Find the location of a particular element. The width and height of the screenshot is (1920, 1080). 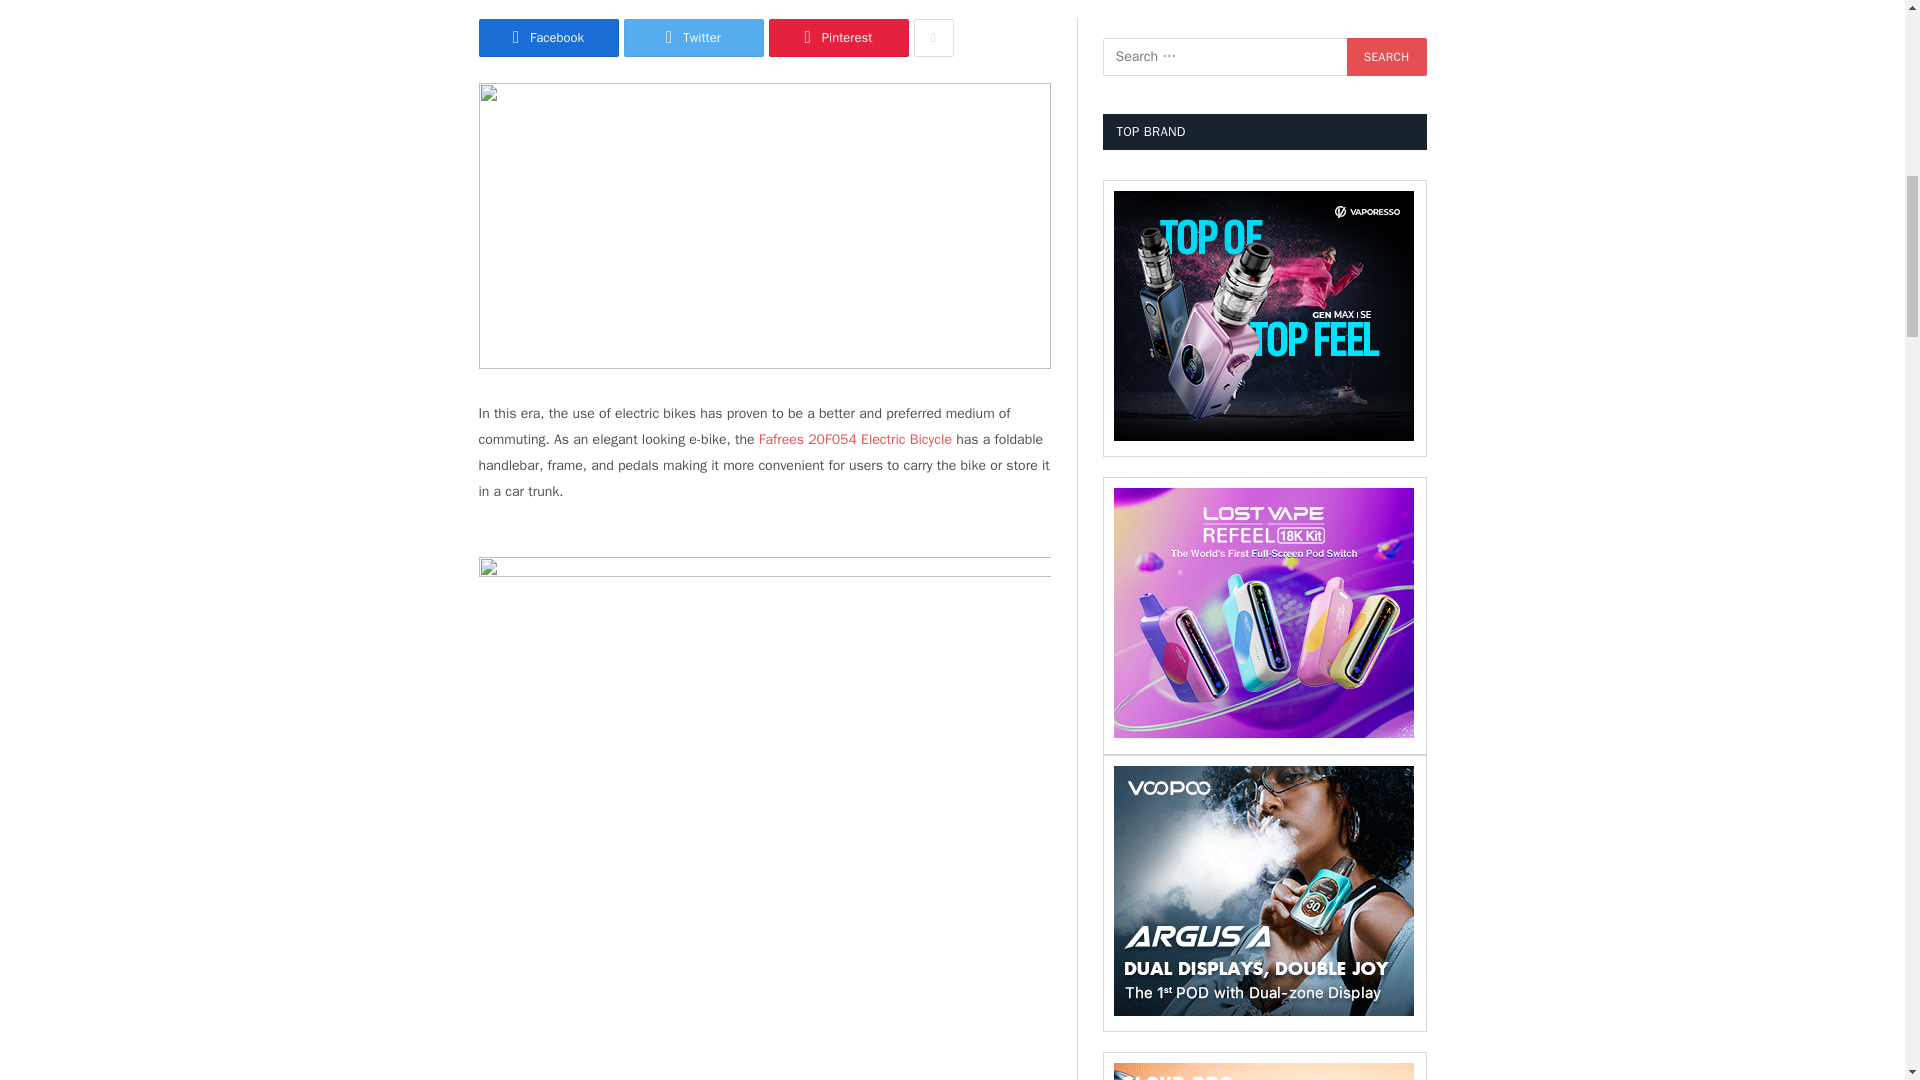

Show More Social Sharing is located at coordinates (934, 38).